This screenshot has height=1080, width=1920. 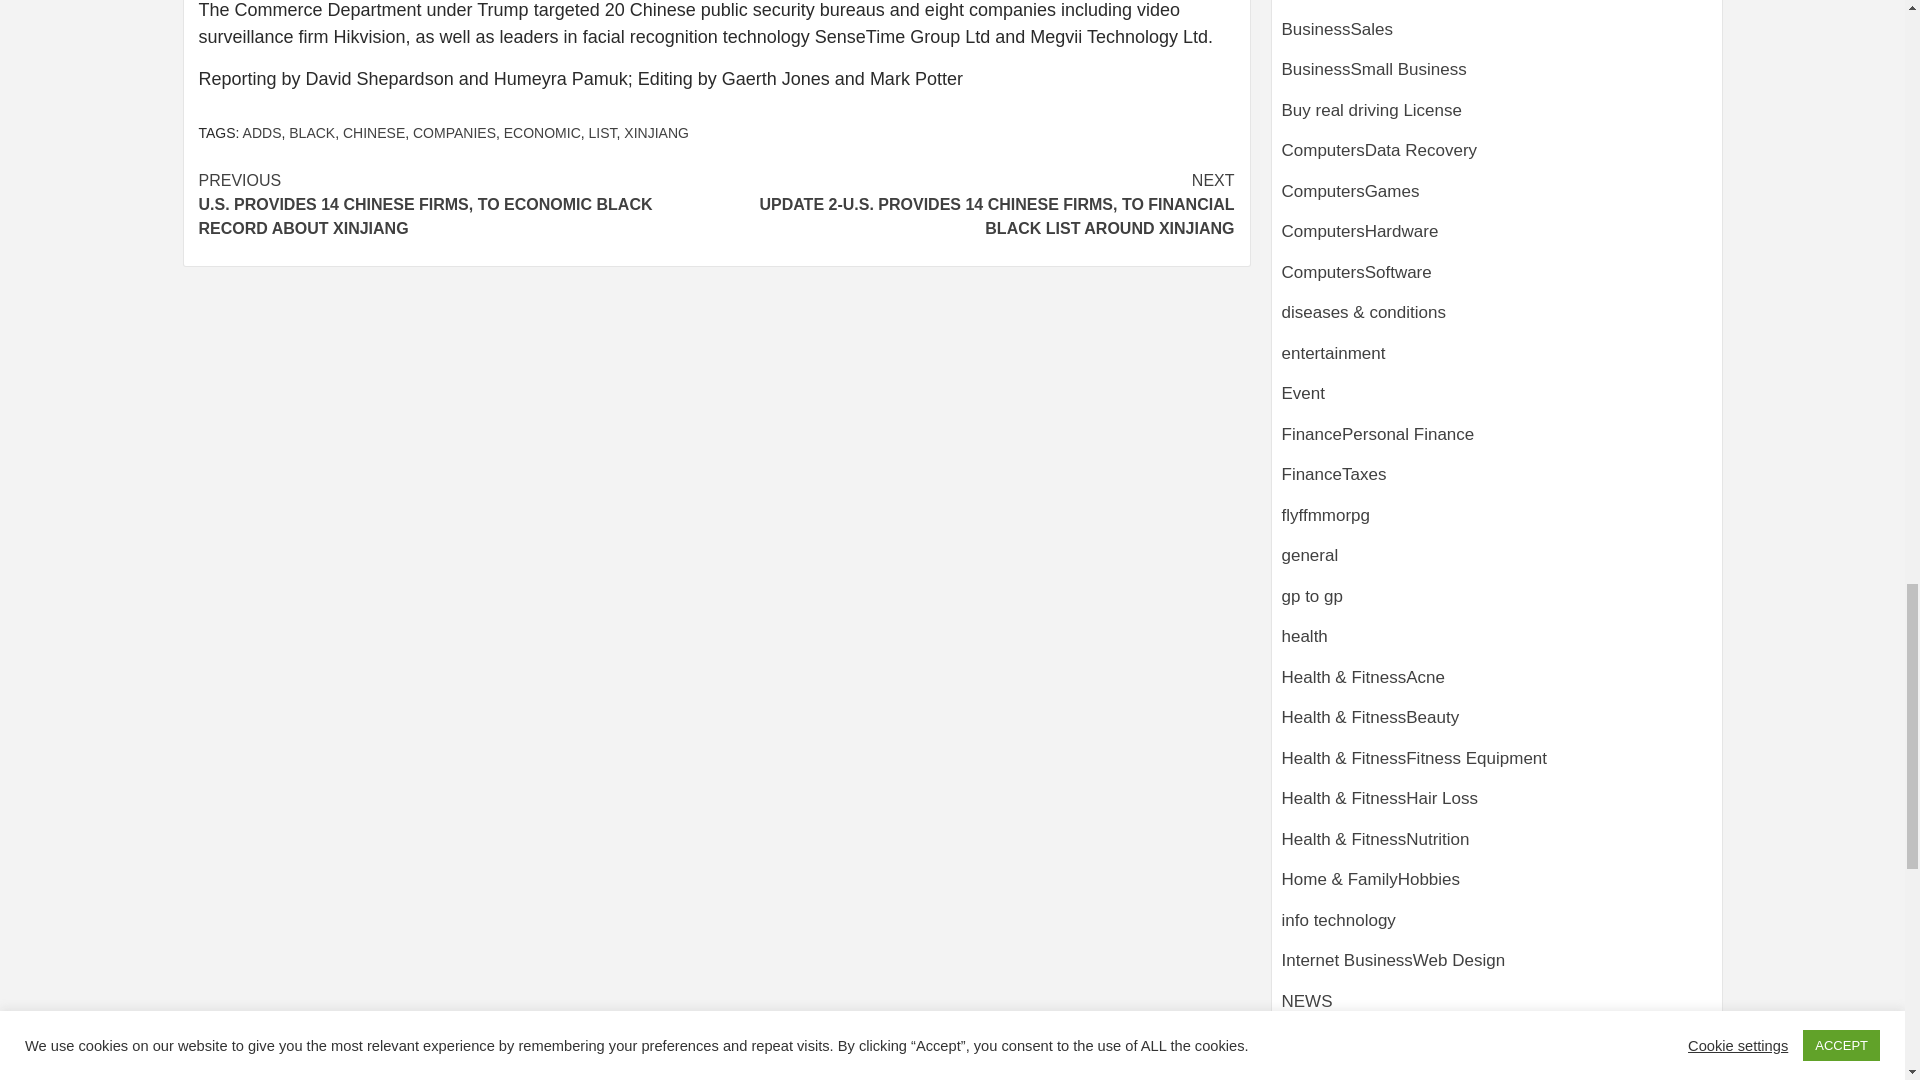 What do you see at coordinates (454, 133) in the screenshot?
I see `COMPANIES` at bounding box center [454, 133].